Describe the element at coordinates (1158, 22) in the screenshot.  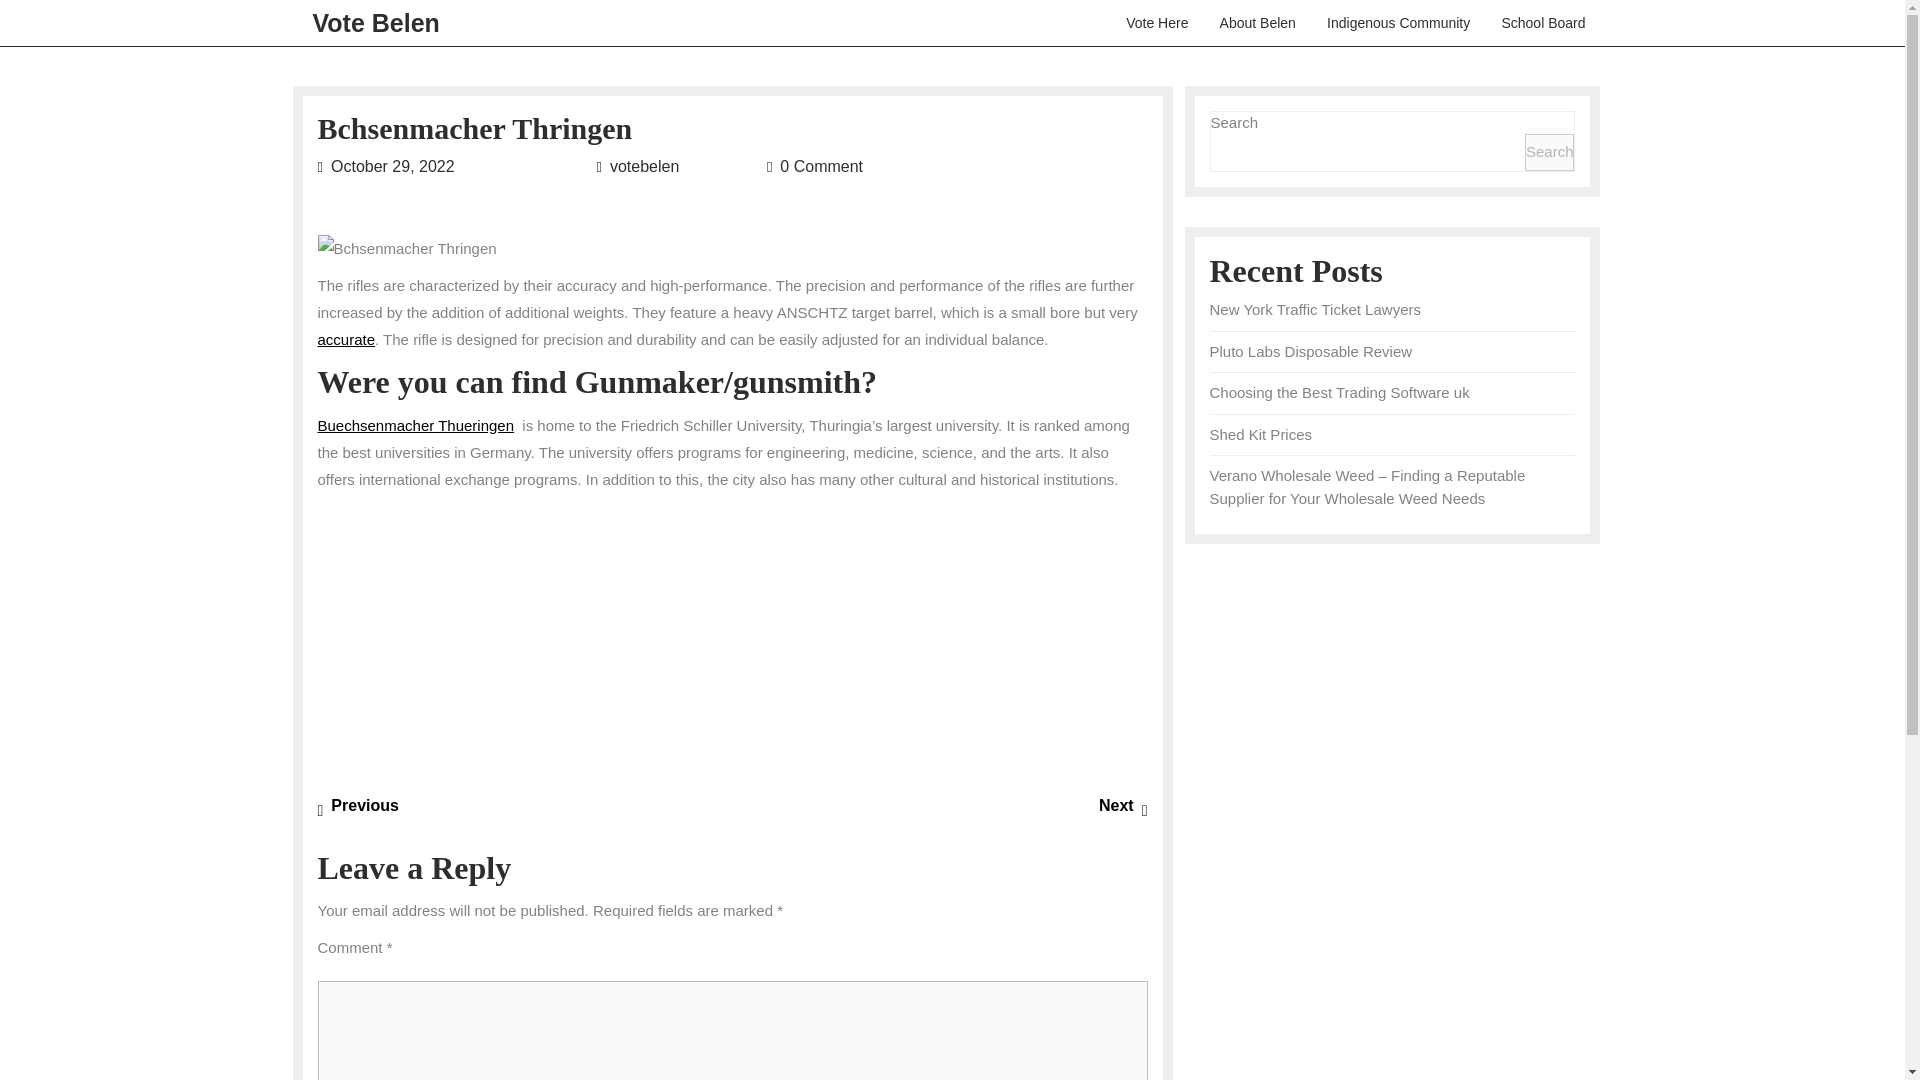
I see `Vote Here` at that location.